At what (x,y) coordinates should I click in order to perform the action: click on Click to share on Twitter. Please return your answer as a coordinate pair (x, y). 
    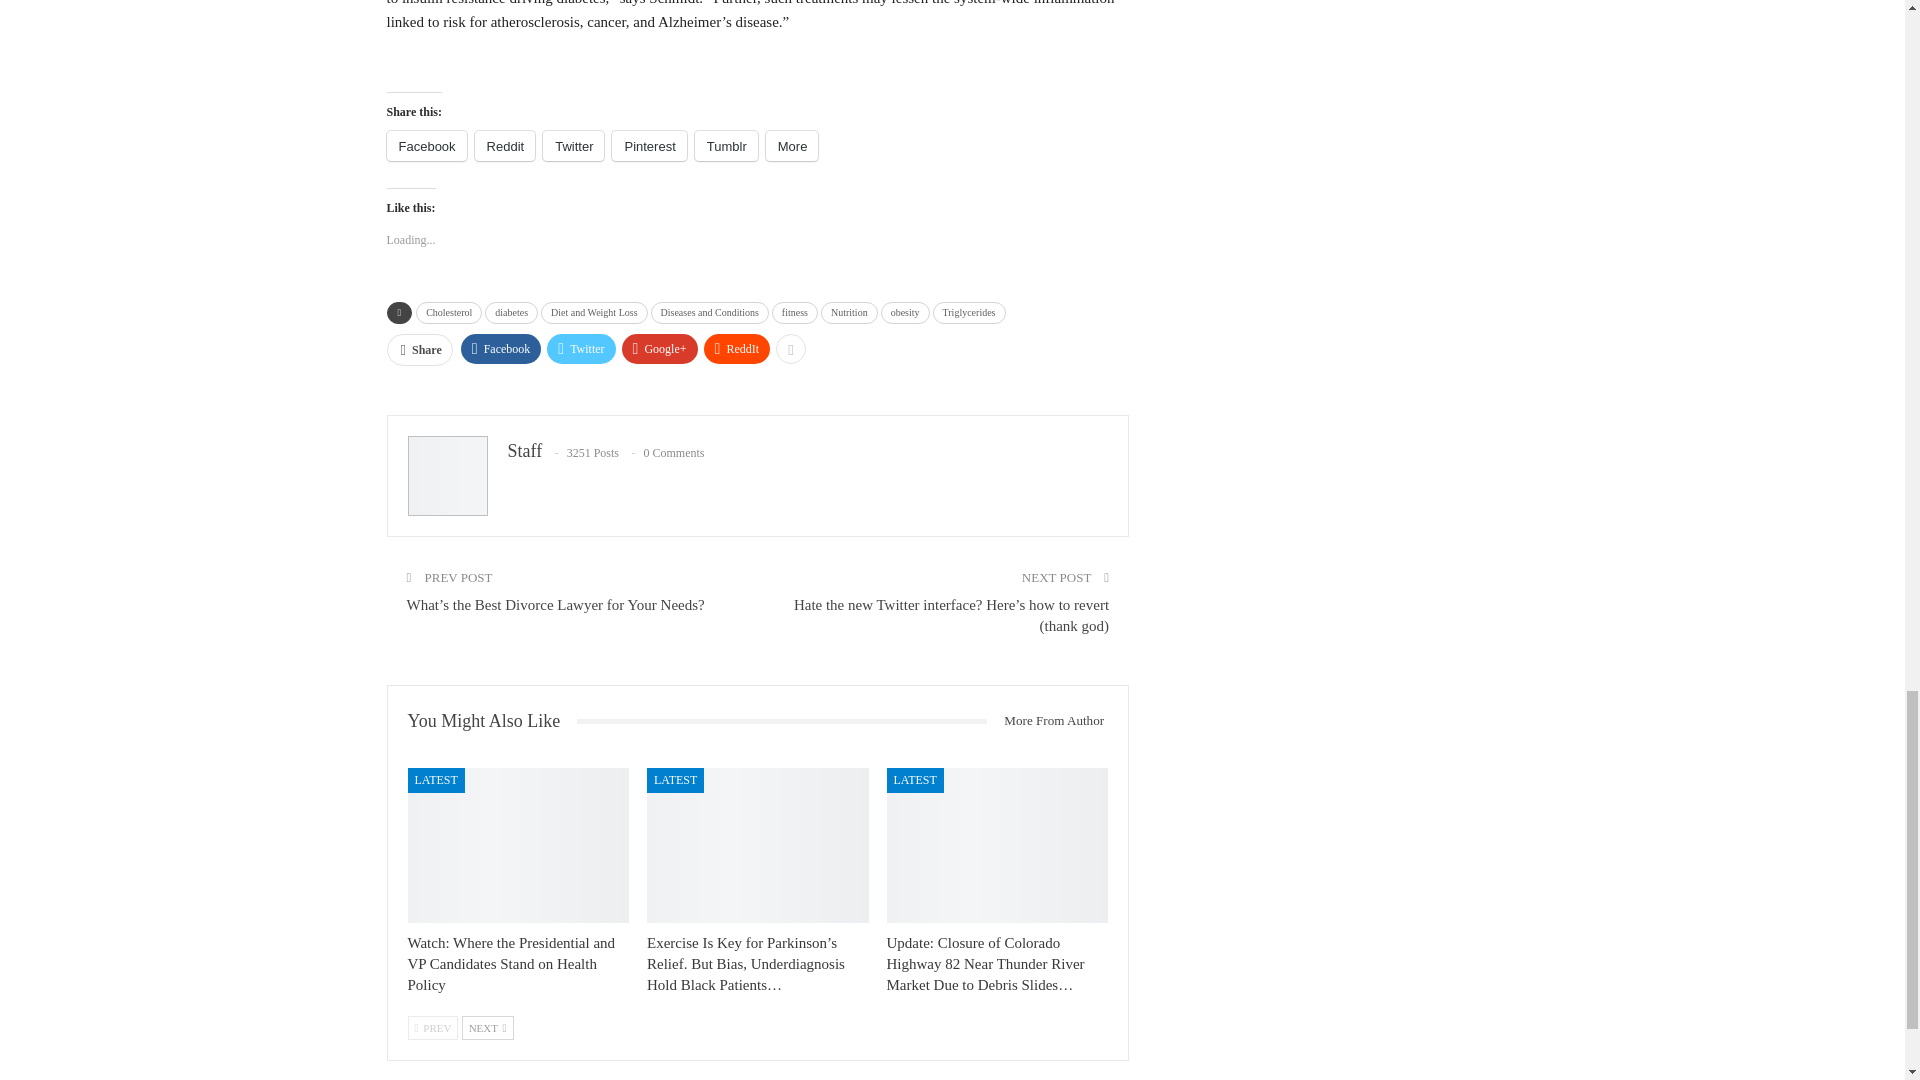
    Looking at the image, I should click on (574, 145).